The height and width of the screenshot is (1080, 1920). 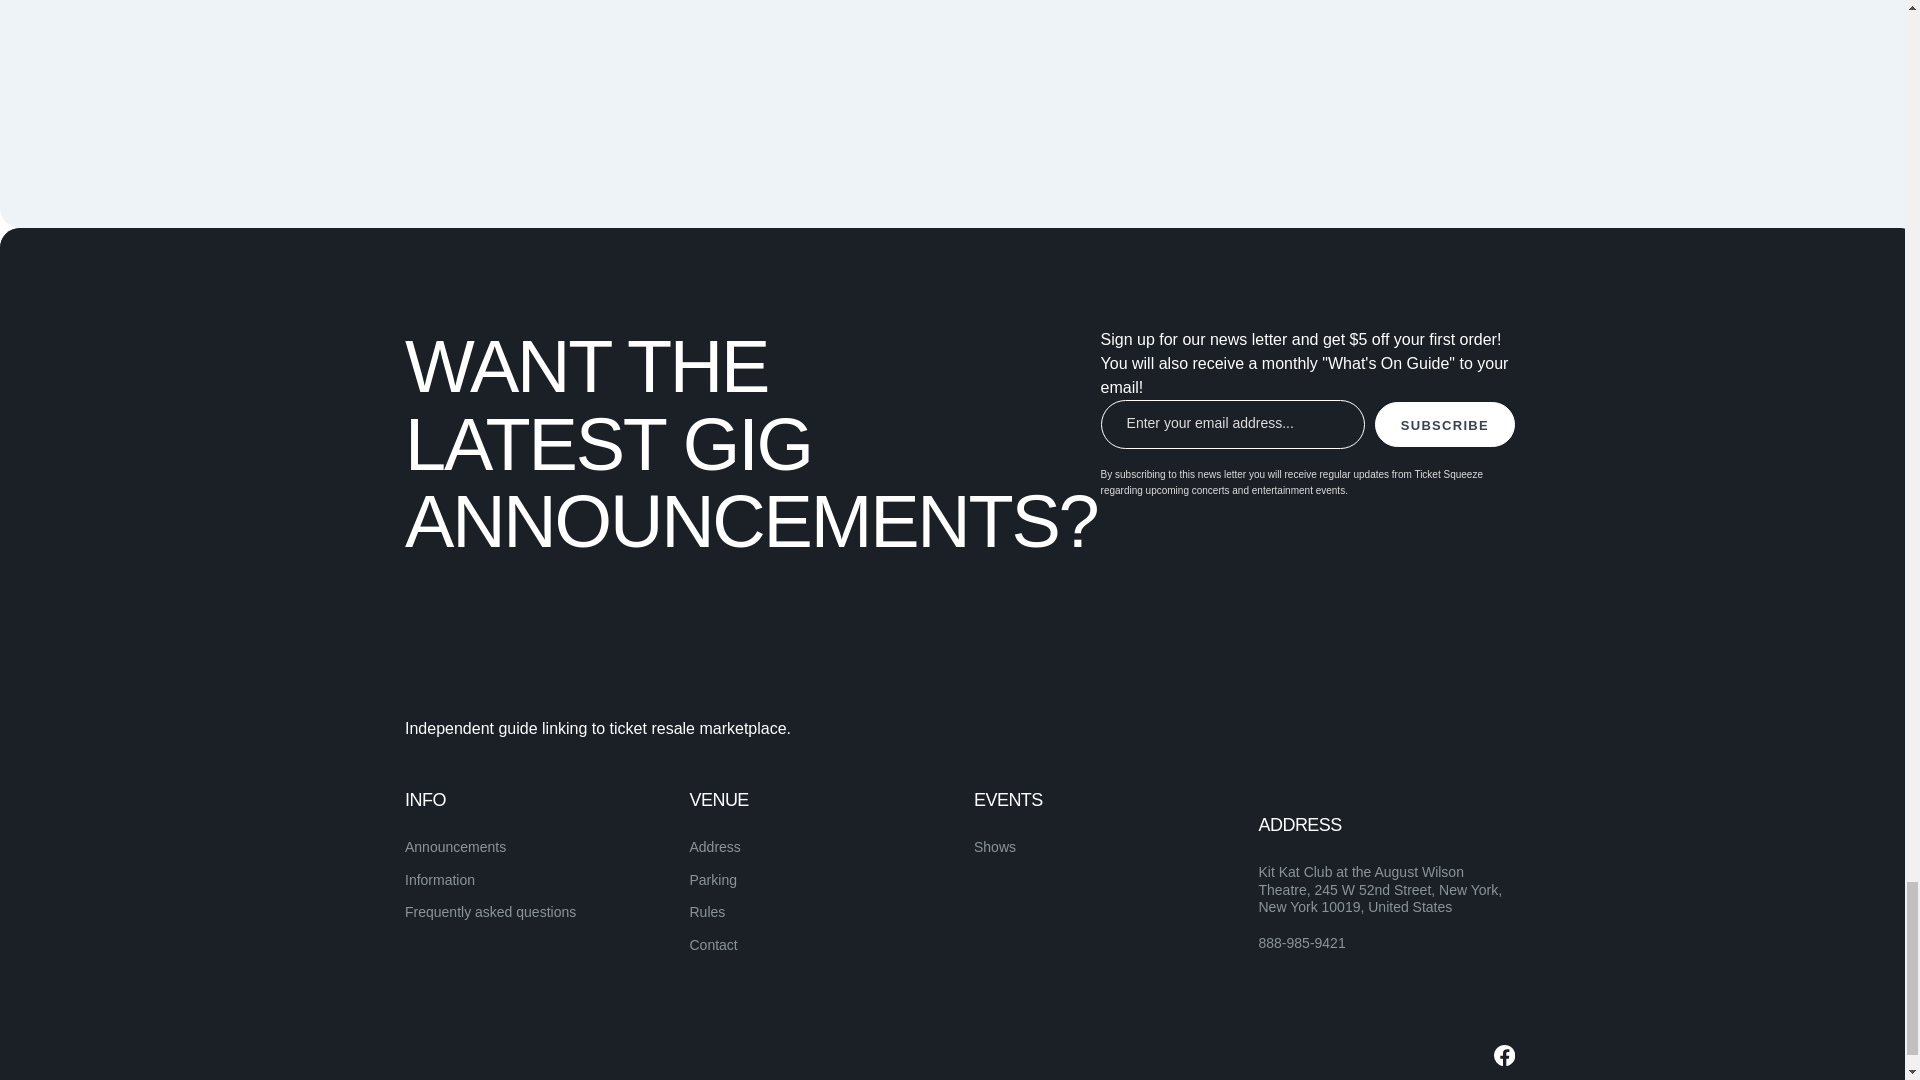 I want to click on Announcements, so click(x=456, y=847).